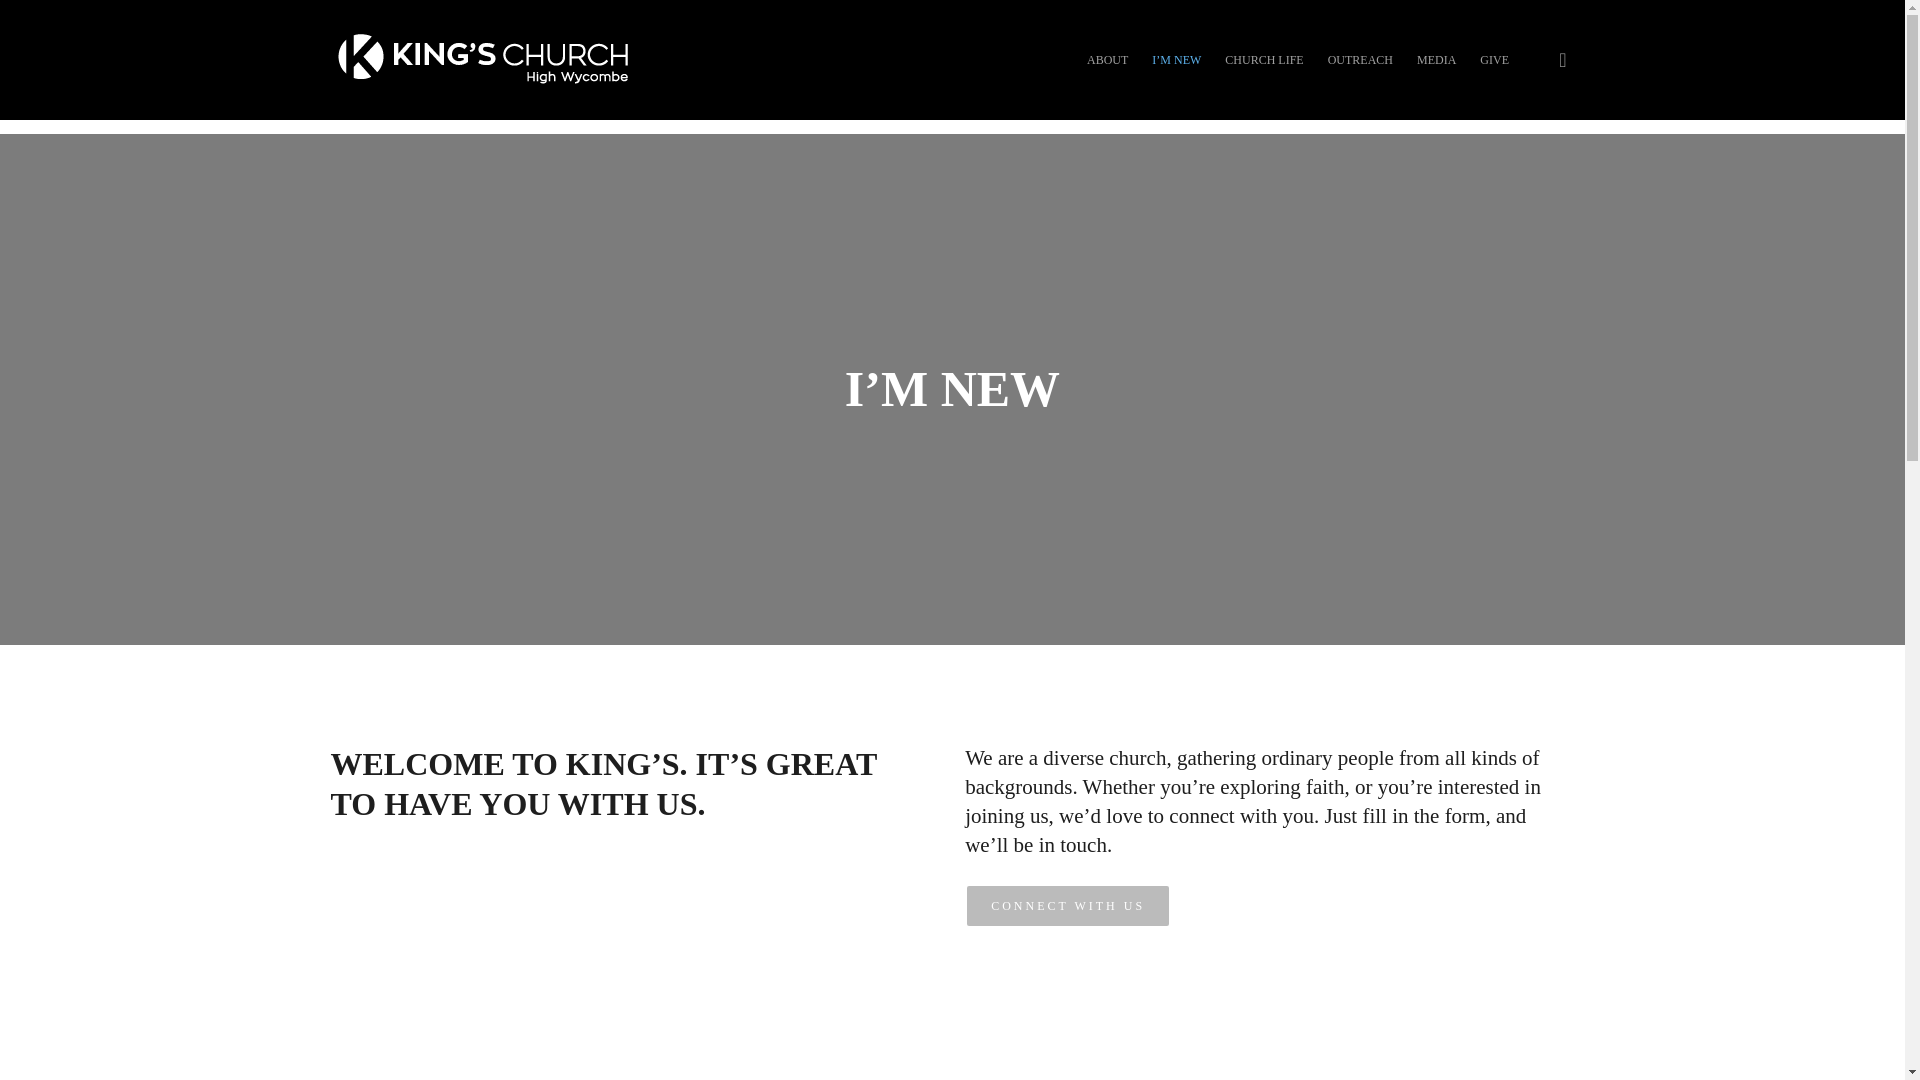  Describe the element at coordinates (1264, 60) in the screenshot. I see `CHURCH LIFE` at that location.